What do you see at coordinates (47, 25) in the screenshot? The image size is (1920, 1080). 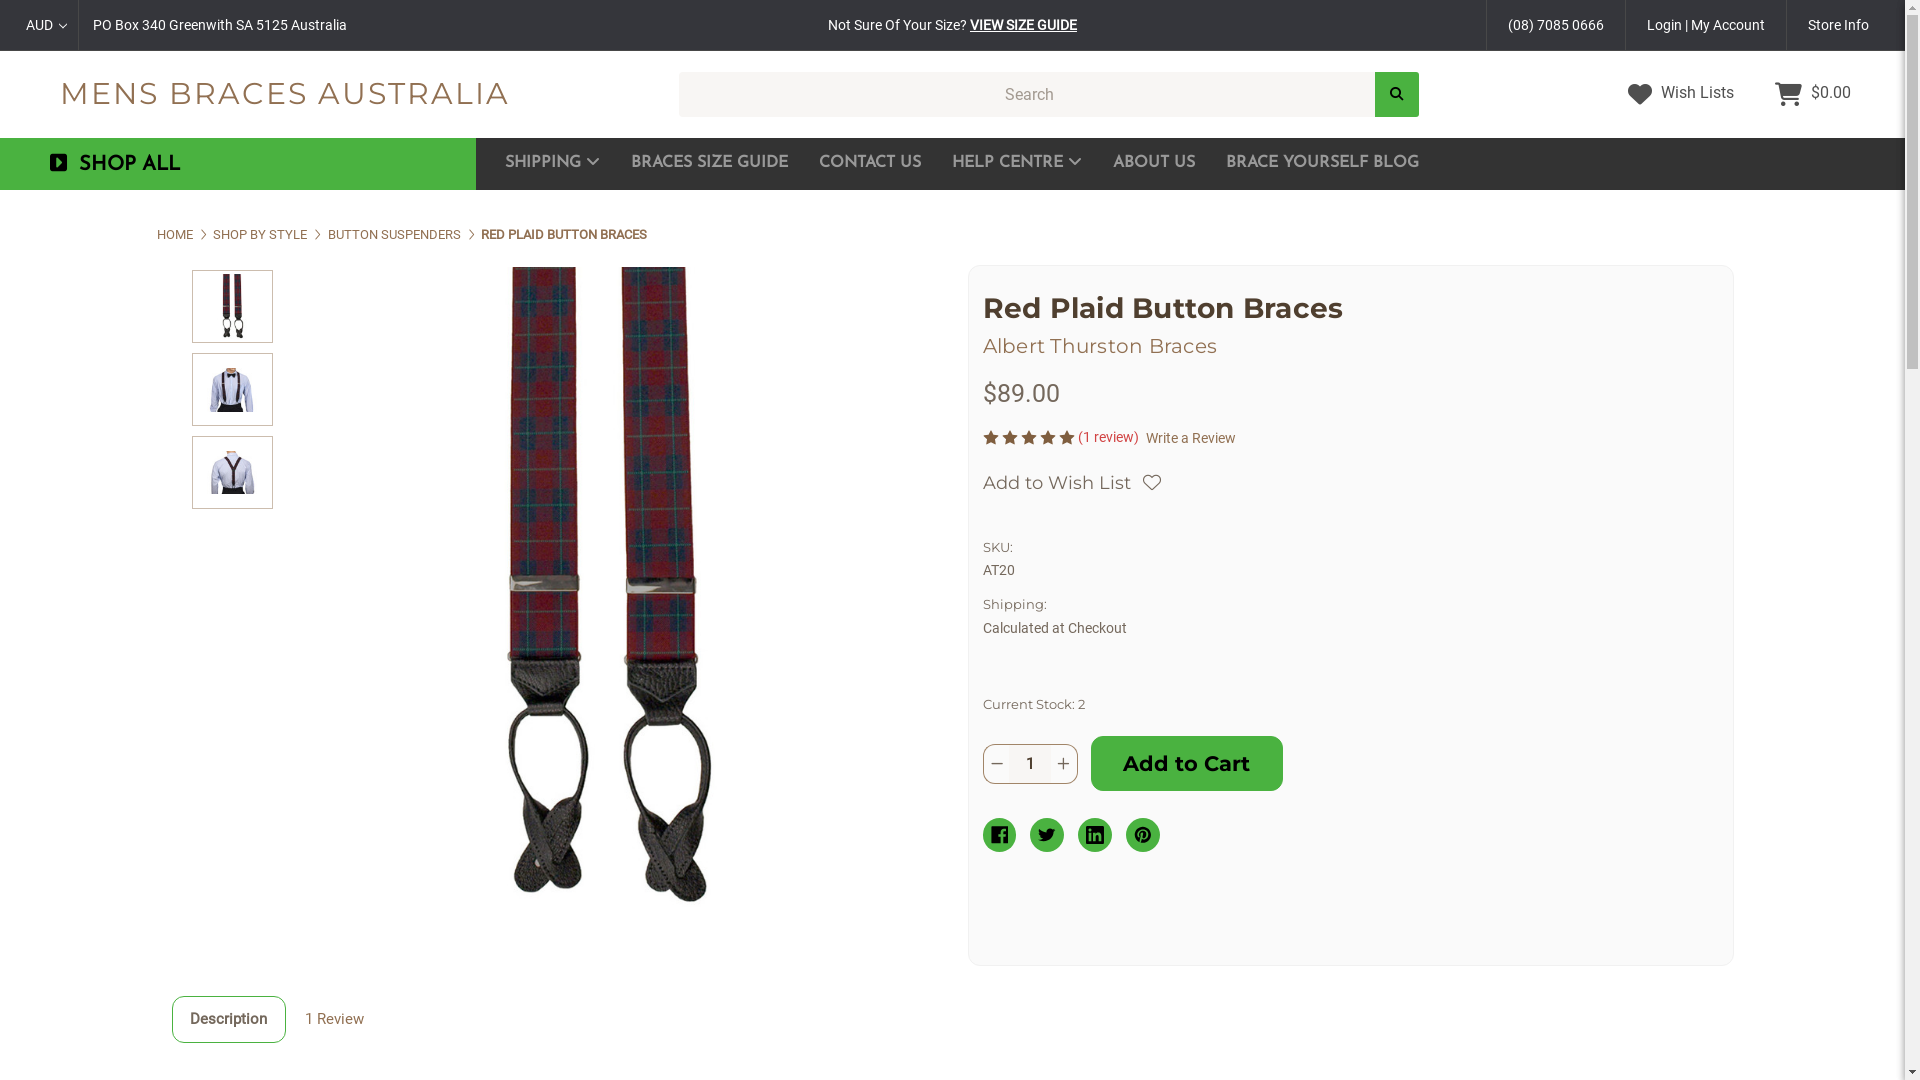 I see `AUD` at bounding box center [47, 25].